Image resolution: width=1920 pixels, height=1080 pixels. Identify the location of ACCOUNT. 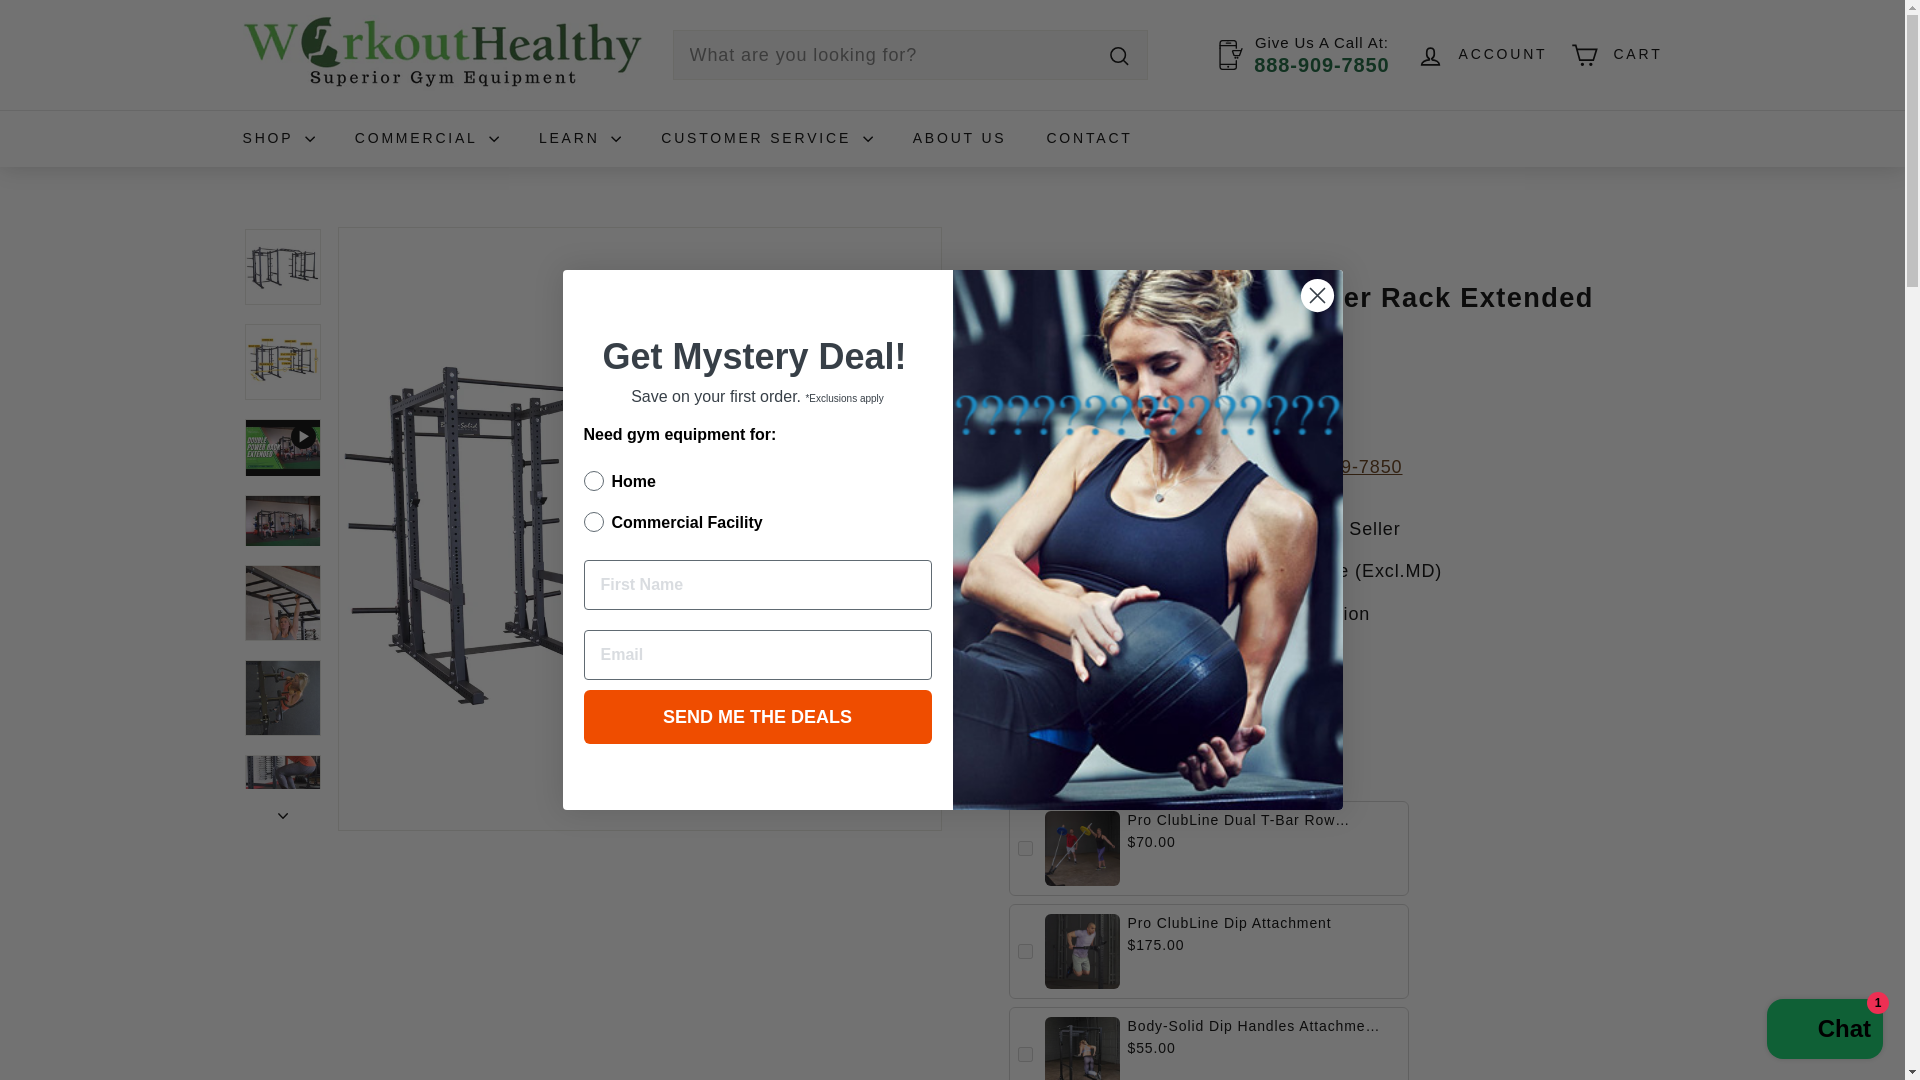
(1482, 55).